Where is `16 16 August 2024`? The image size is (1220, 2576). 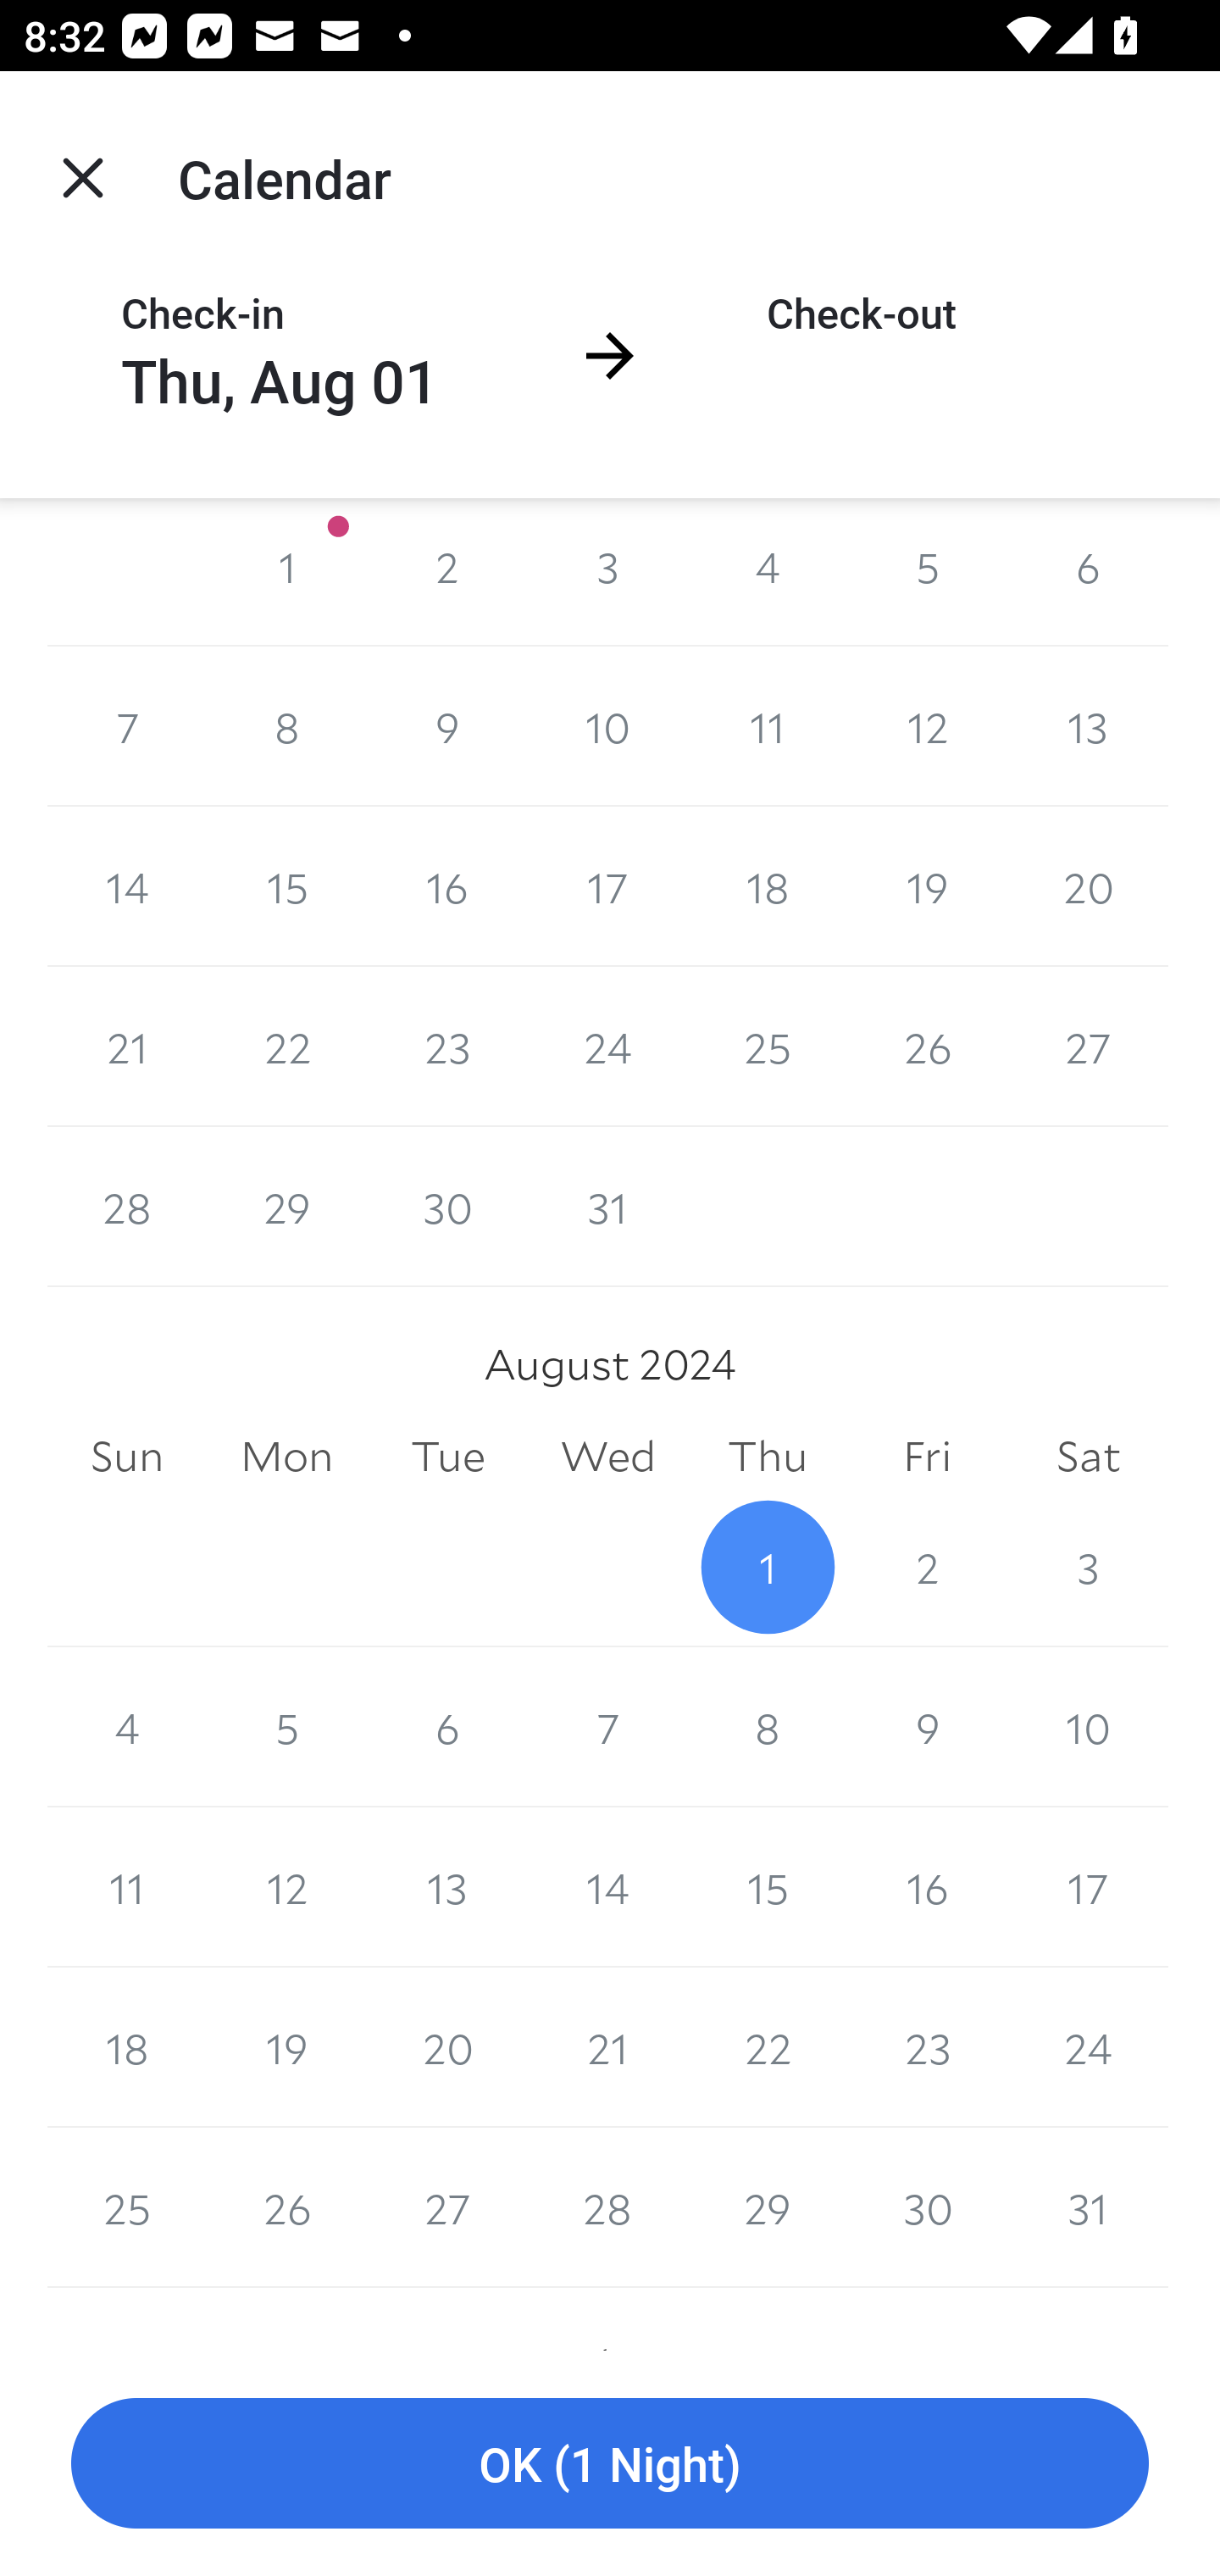 16 16 August 2024 is located at coordinates (927, 1888).